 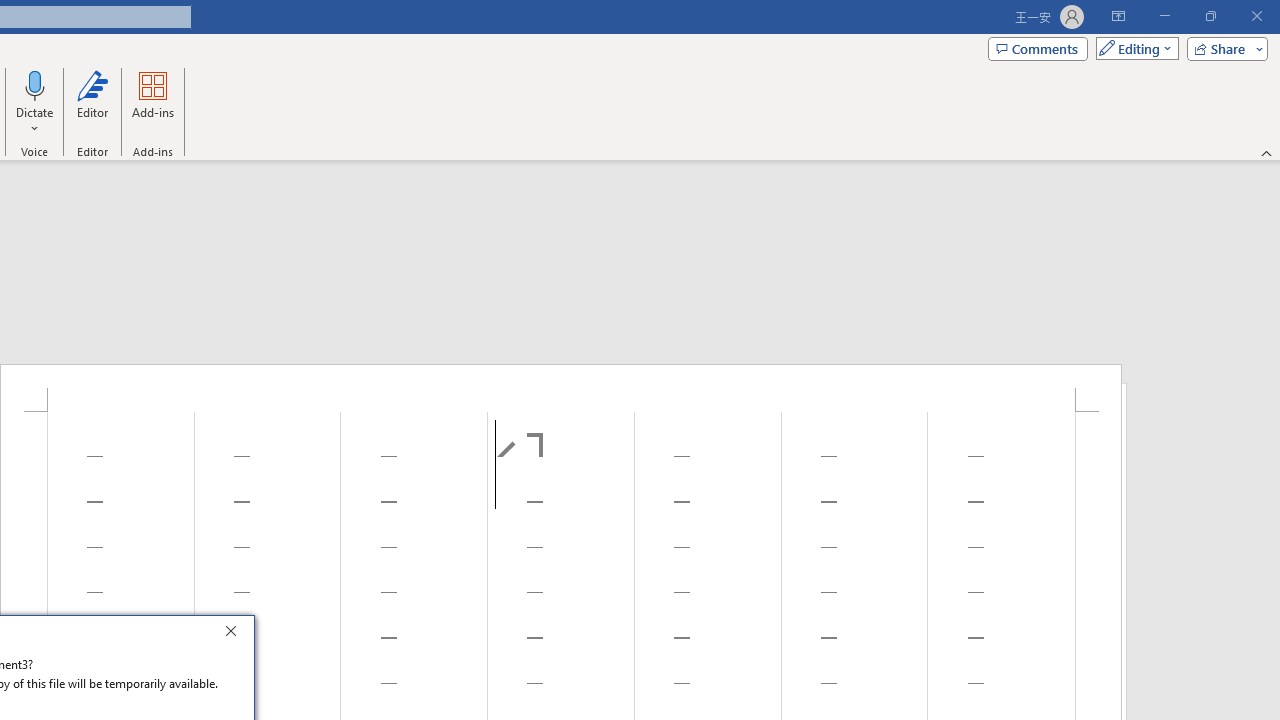 I want to click on Header -Section 1-, so click(x=561, y=388).